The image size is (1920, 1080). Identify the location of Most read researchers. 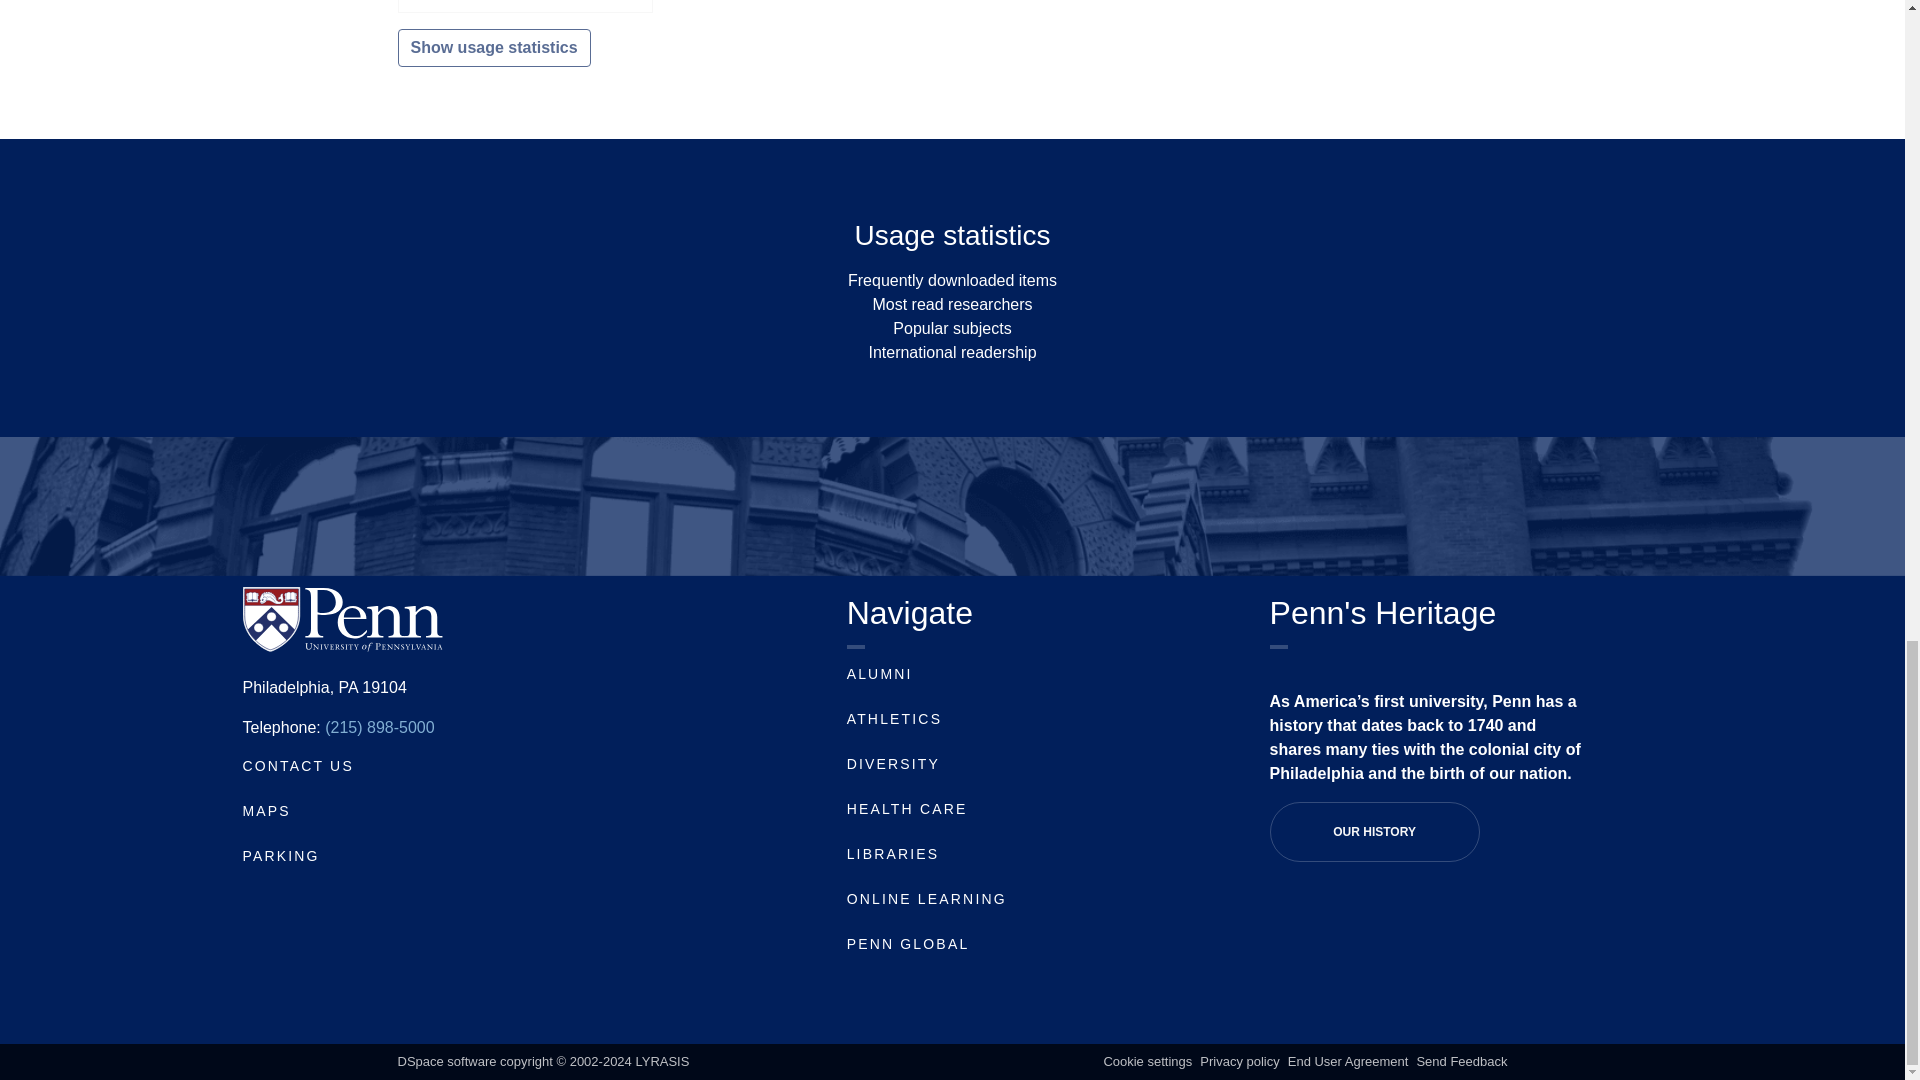
(952, 304).